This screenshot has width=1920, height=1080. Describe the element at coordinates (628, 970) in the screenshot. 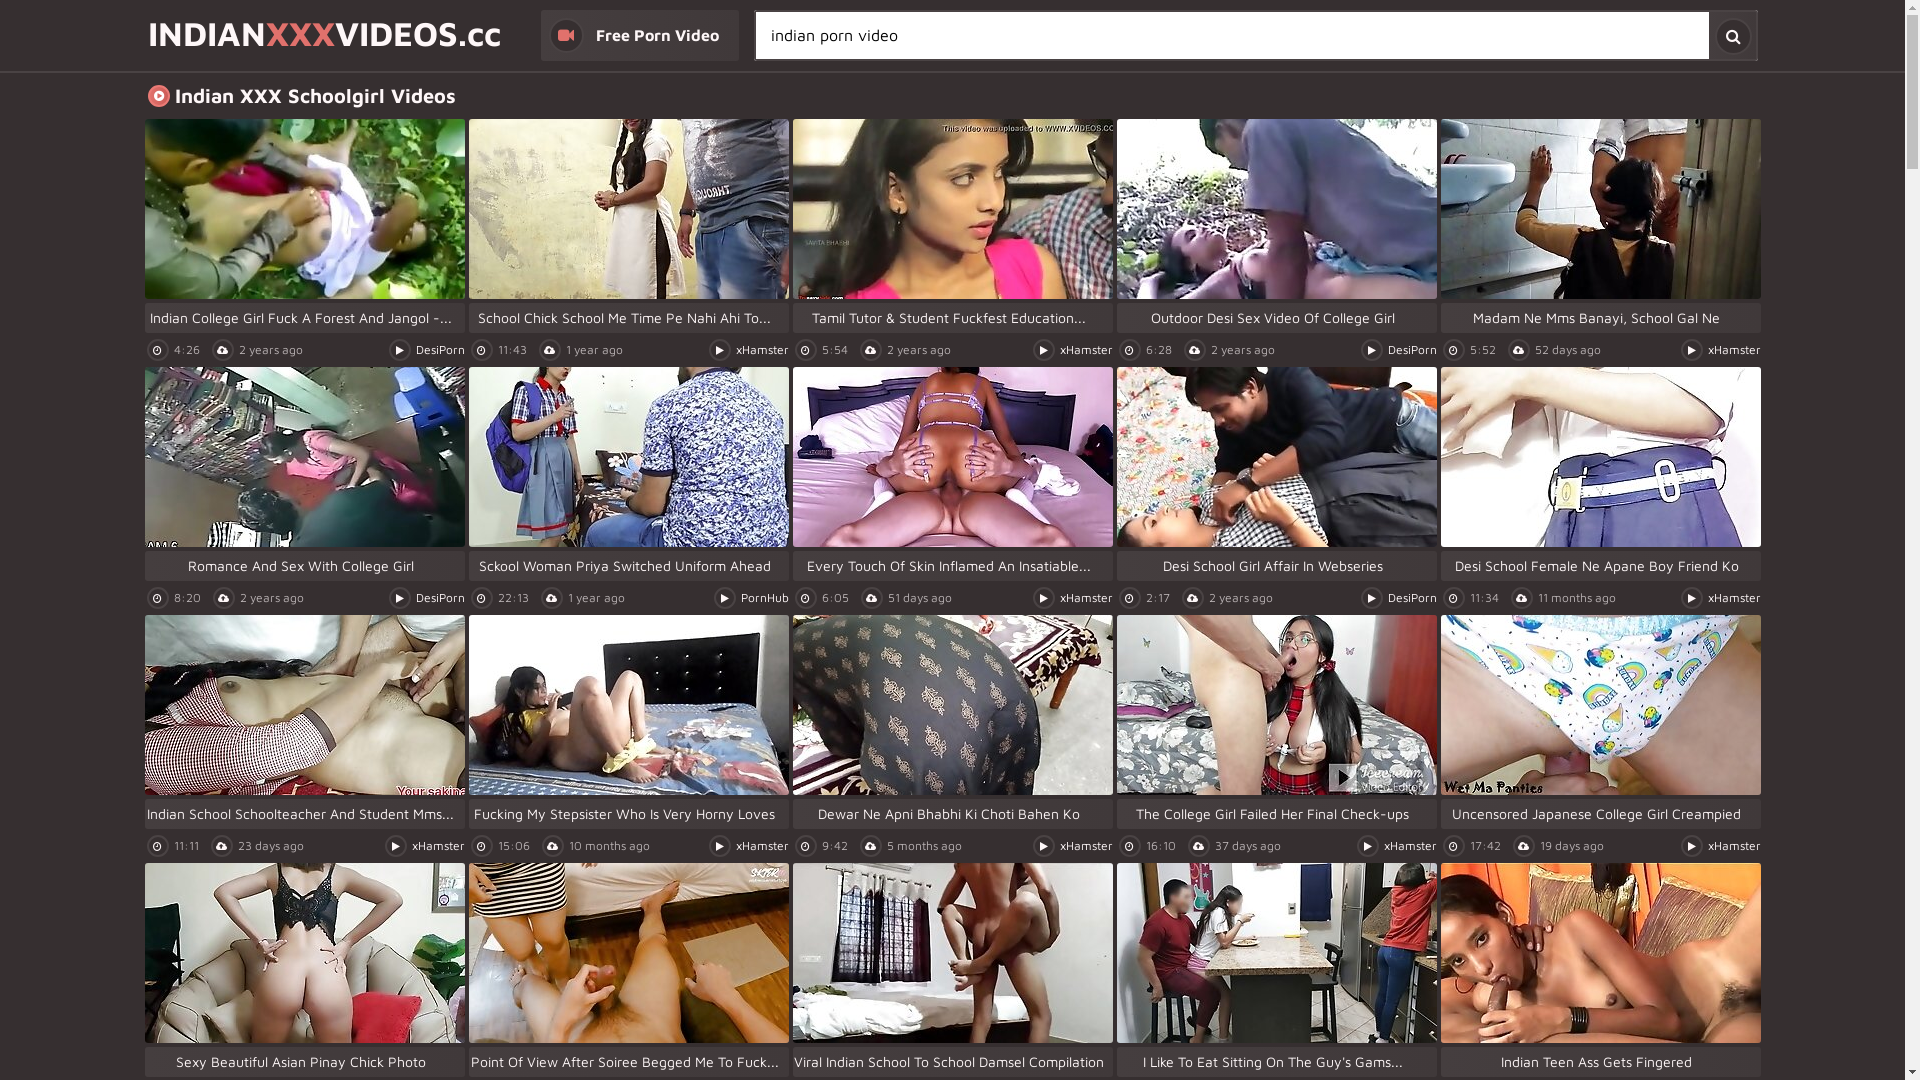

I see `Point Of View After Soiree Begged Me To Fuck...` at that location.